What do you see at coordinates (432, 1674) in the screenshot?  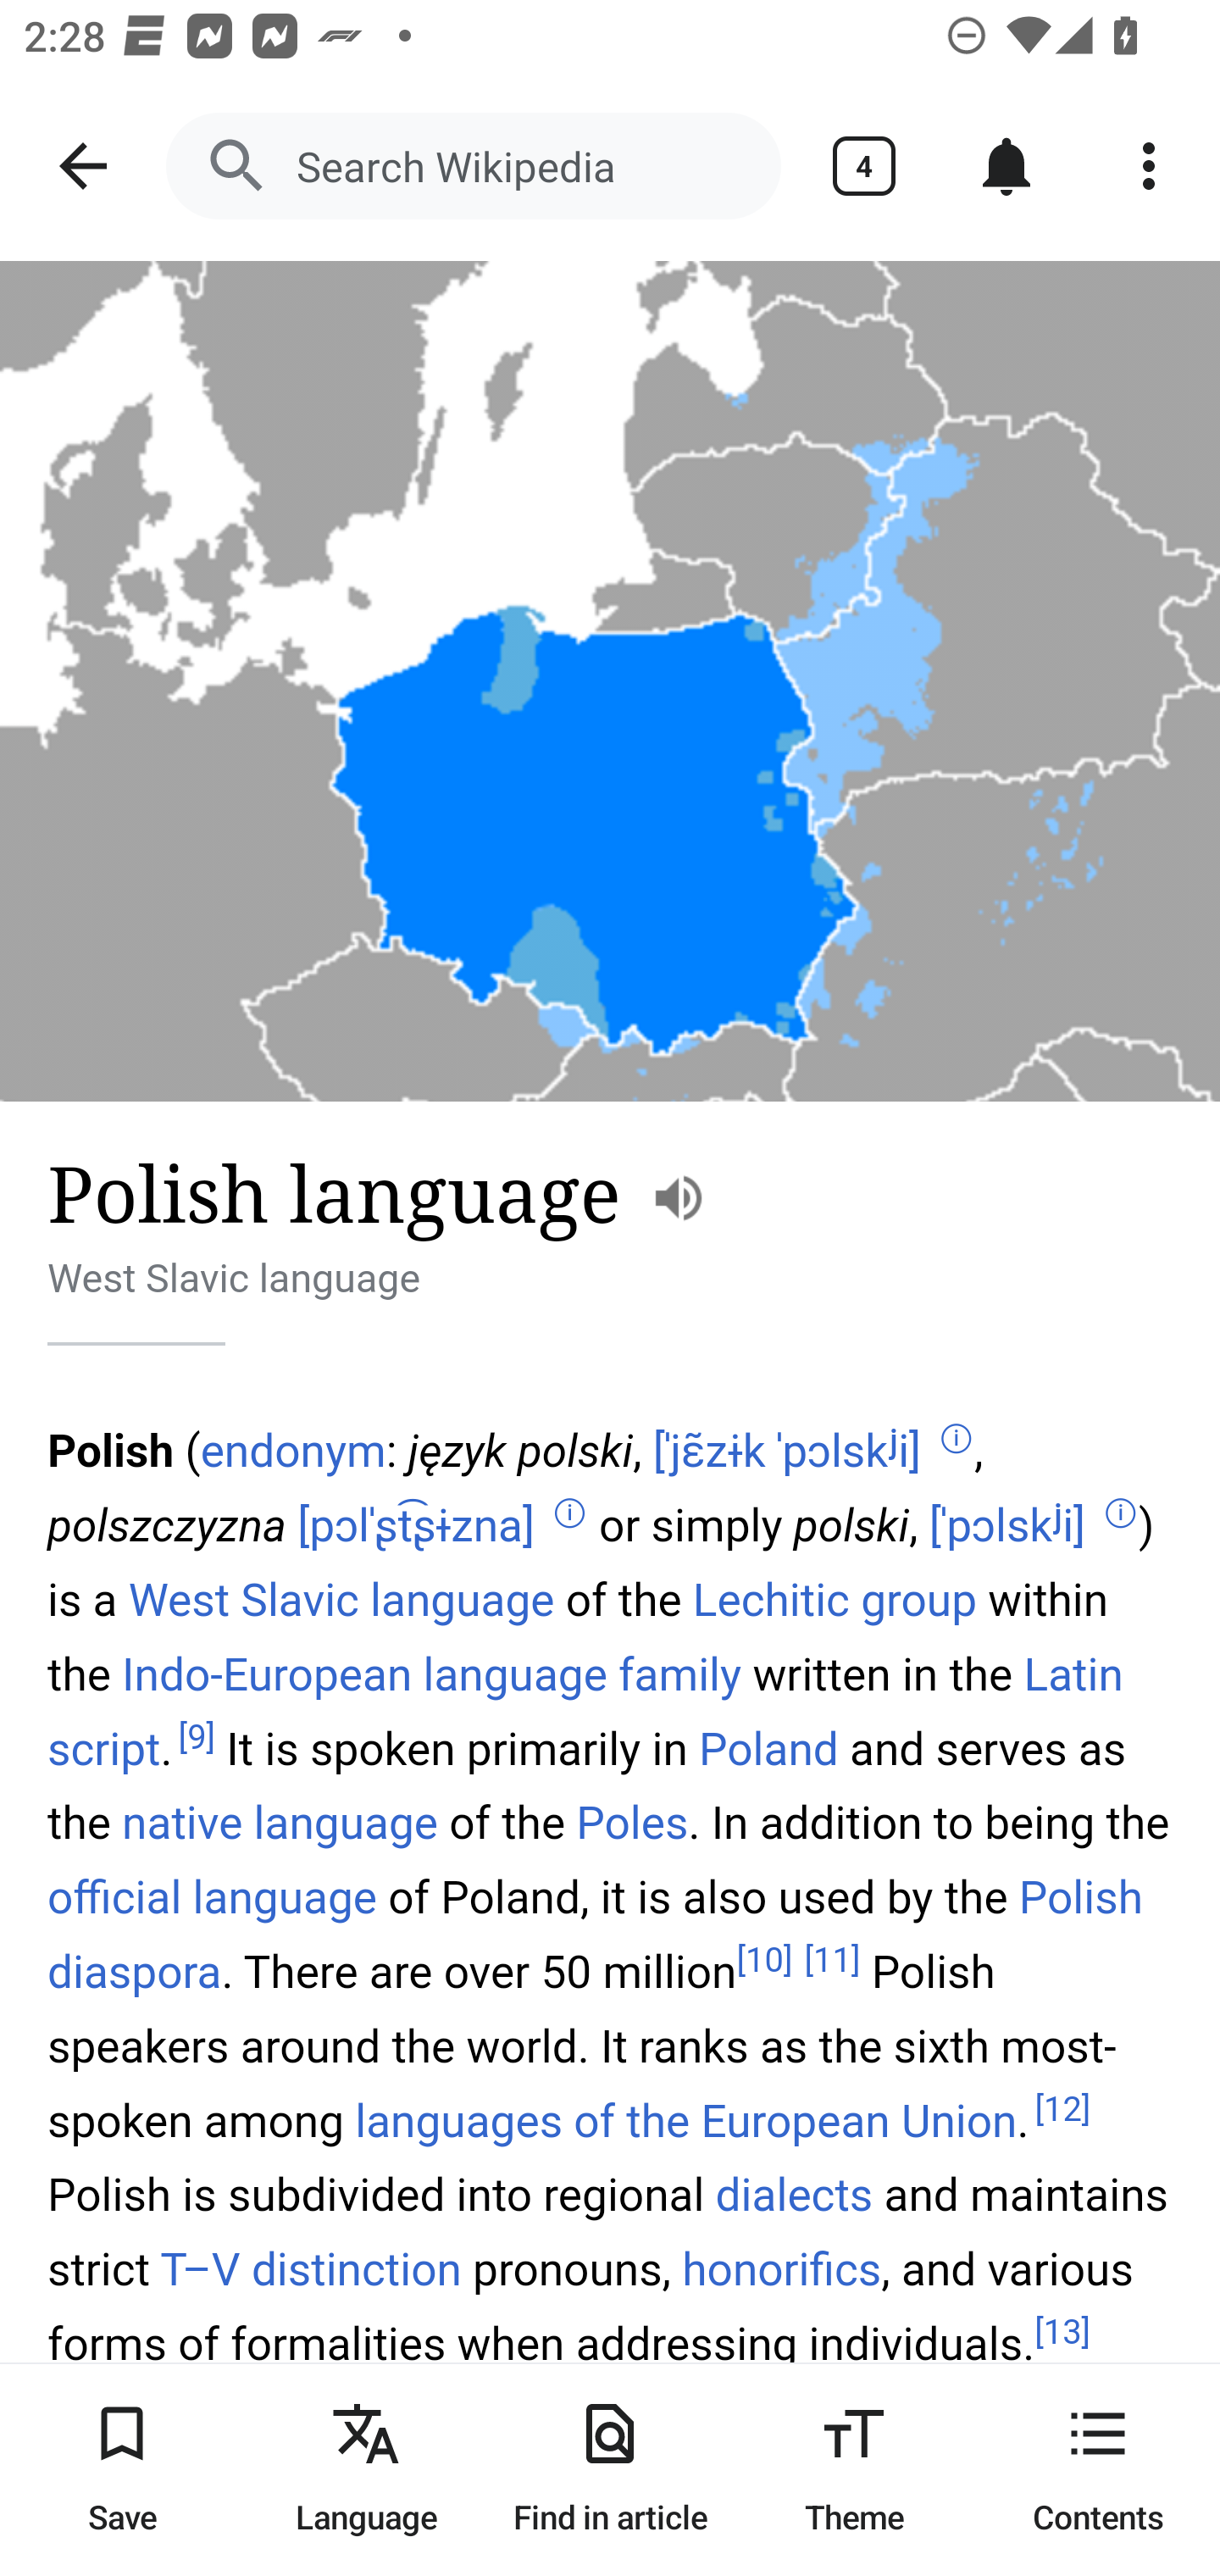 I see `Indo-European language family` at bounding box center [432, 1674].